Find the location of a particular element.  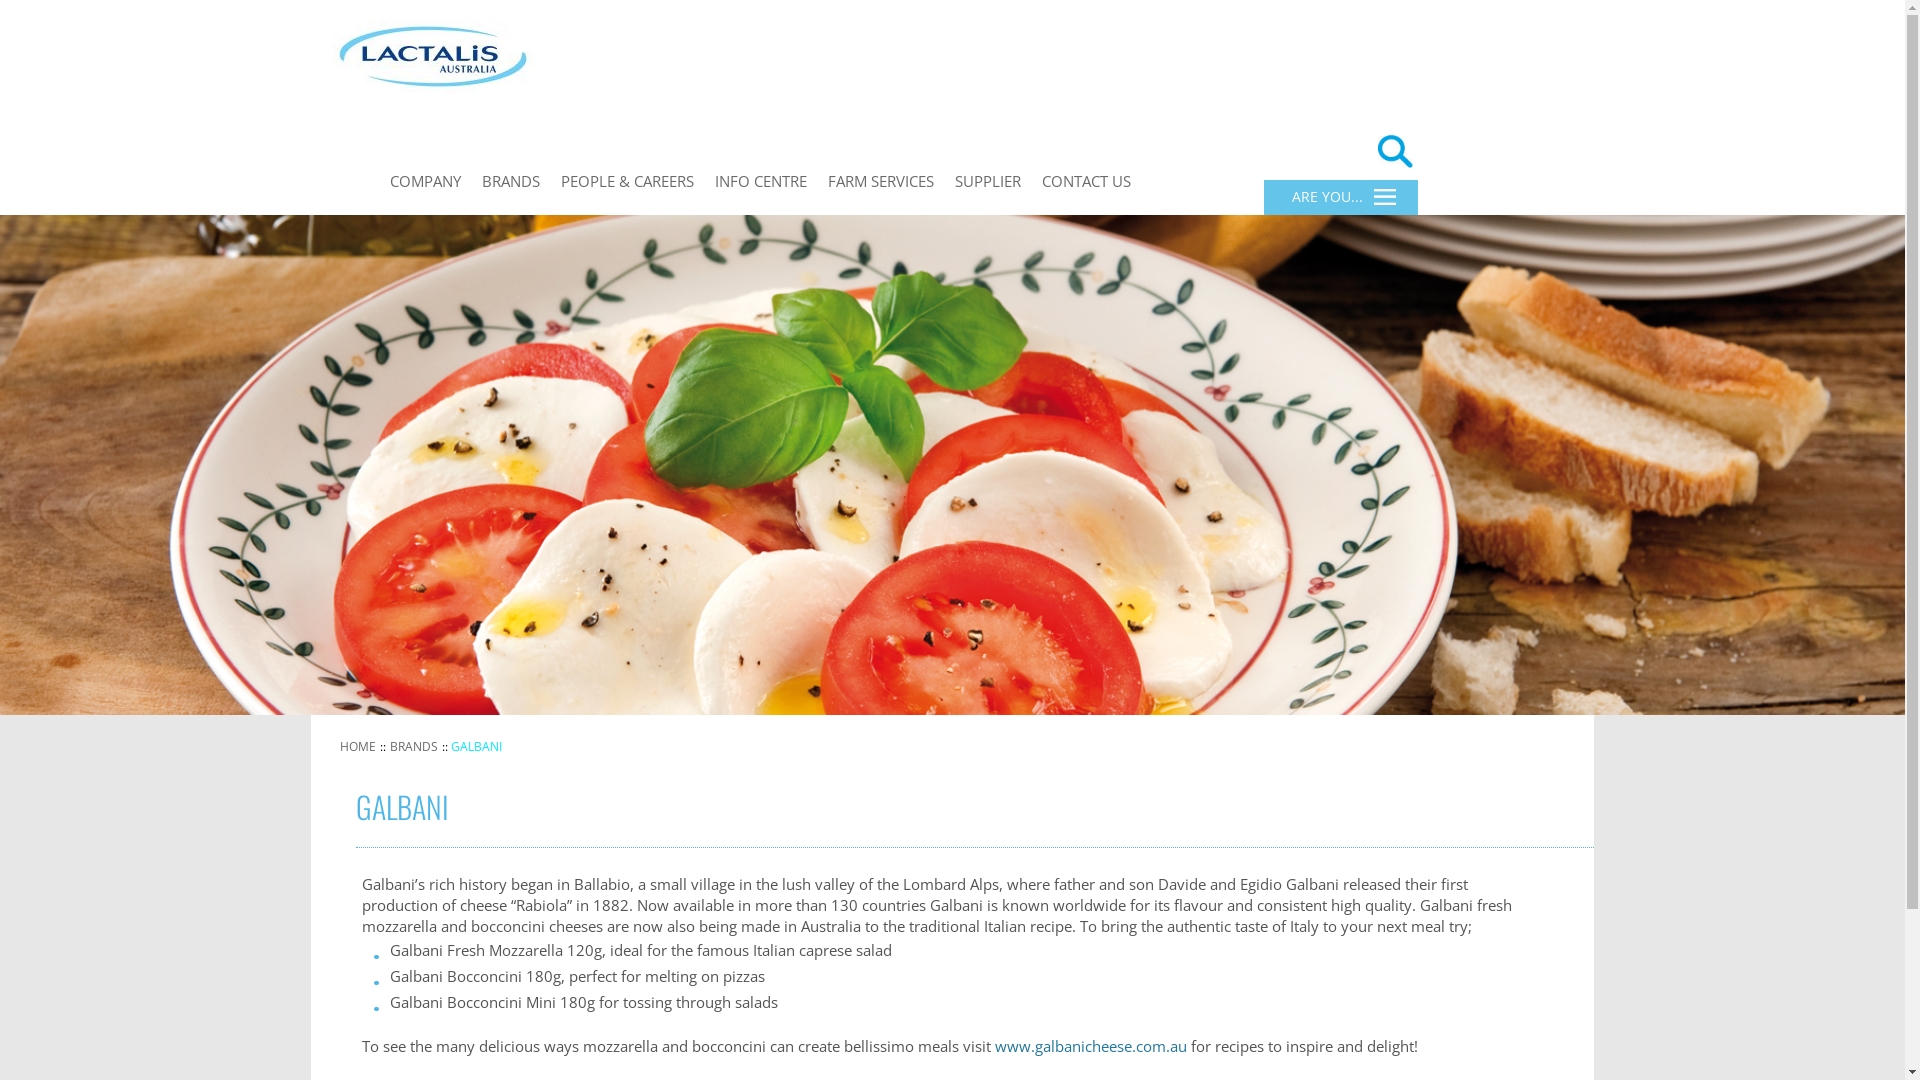

OUR EXECUTIVE COMMITTEE is located at coordinates (610, 220).